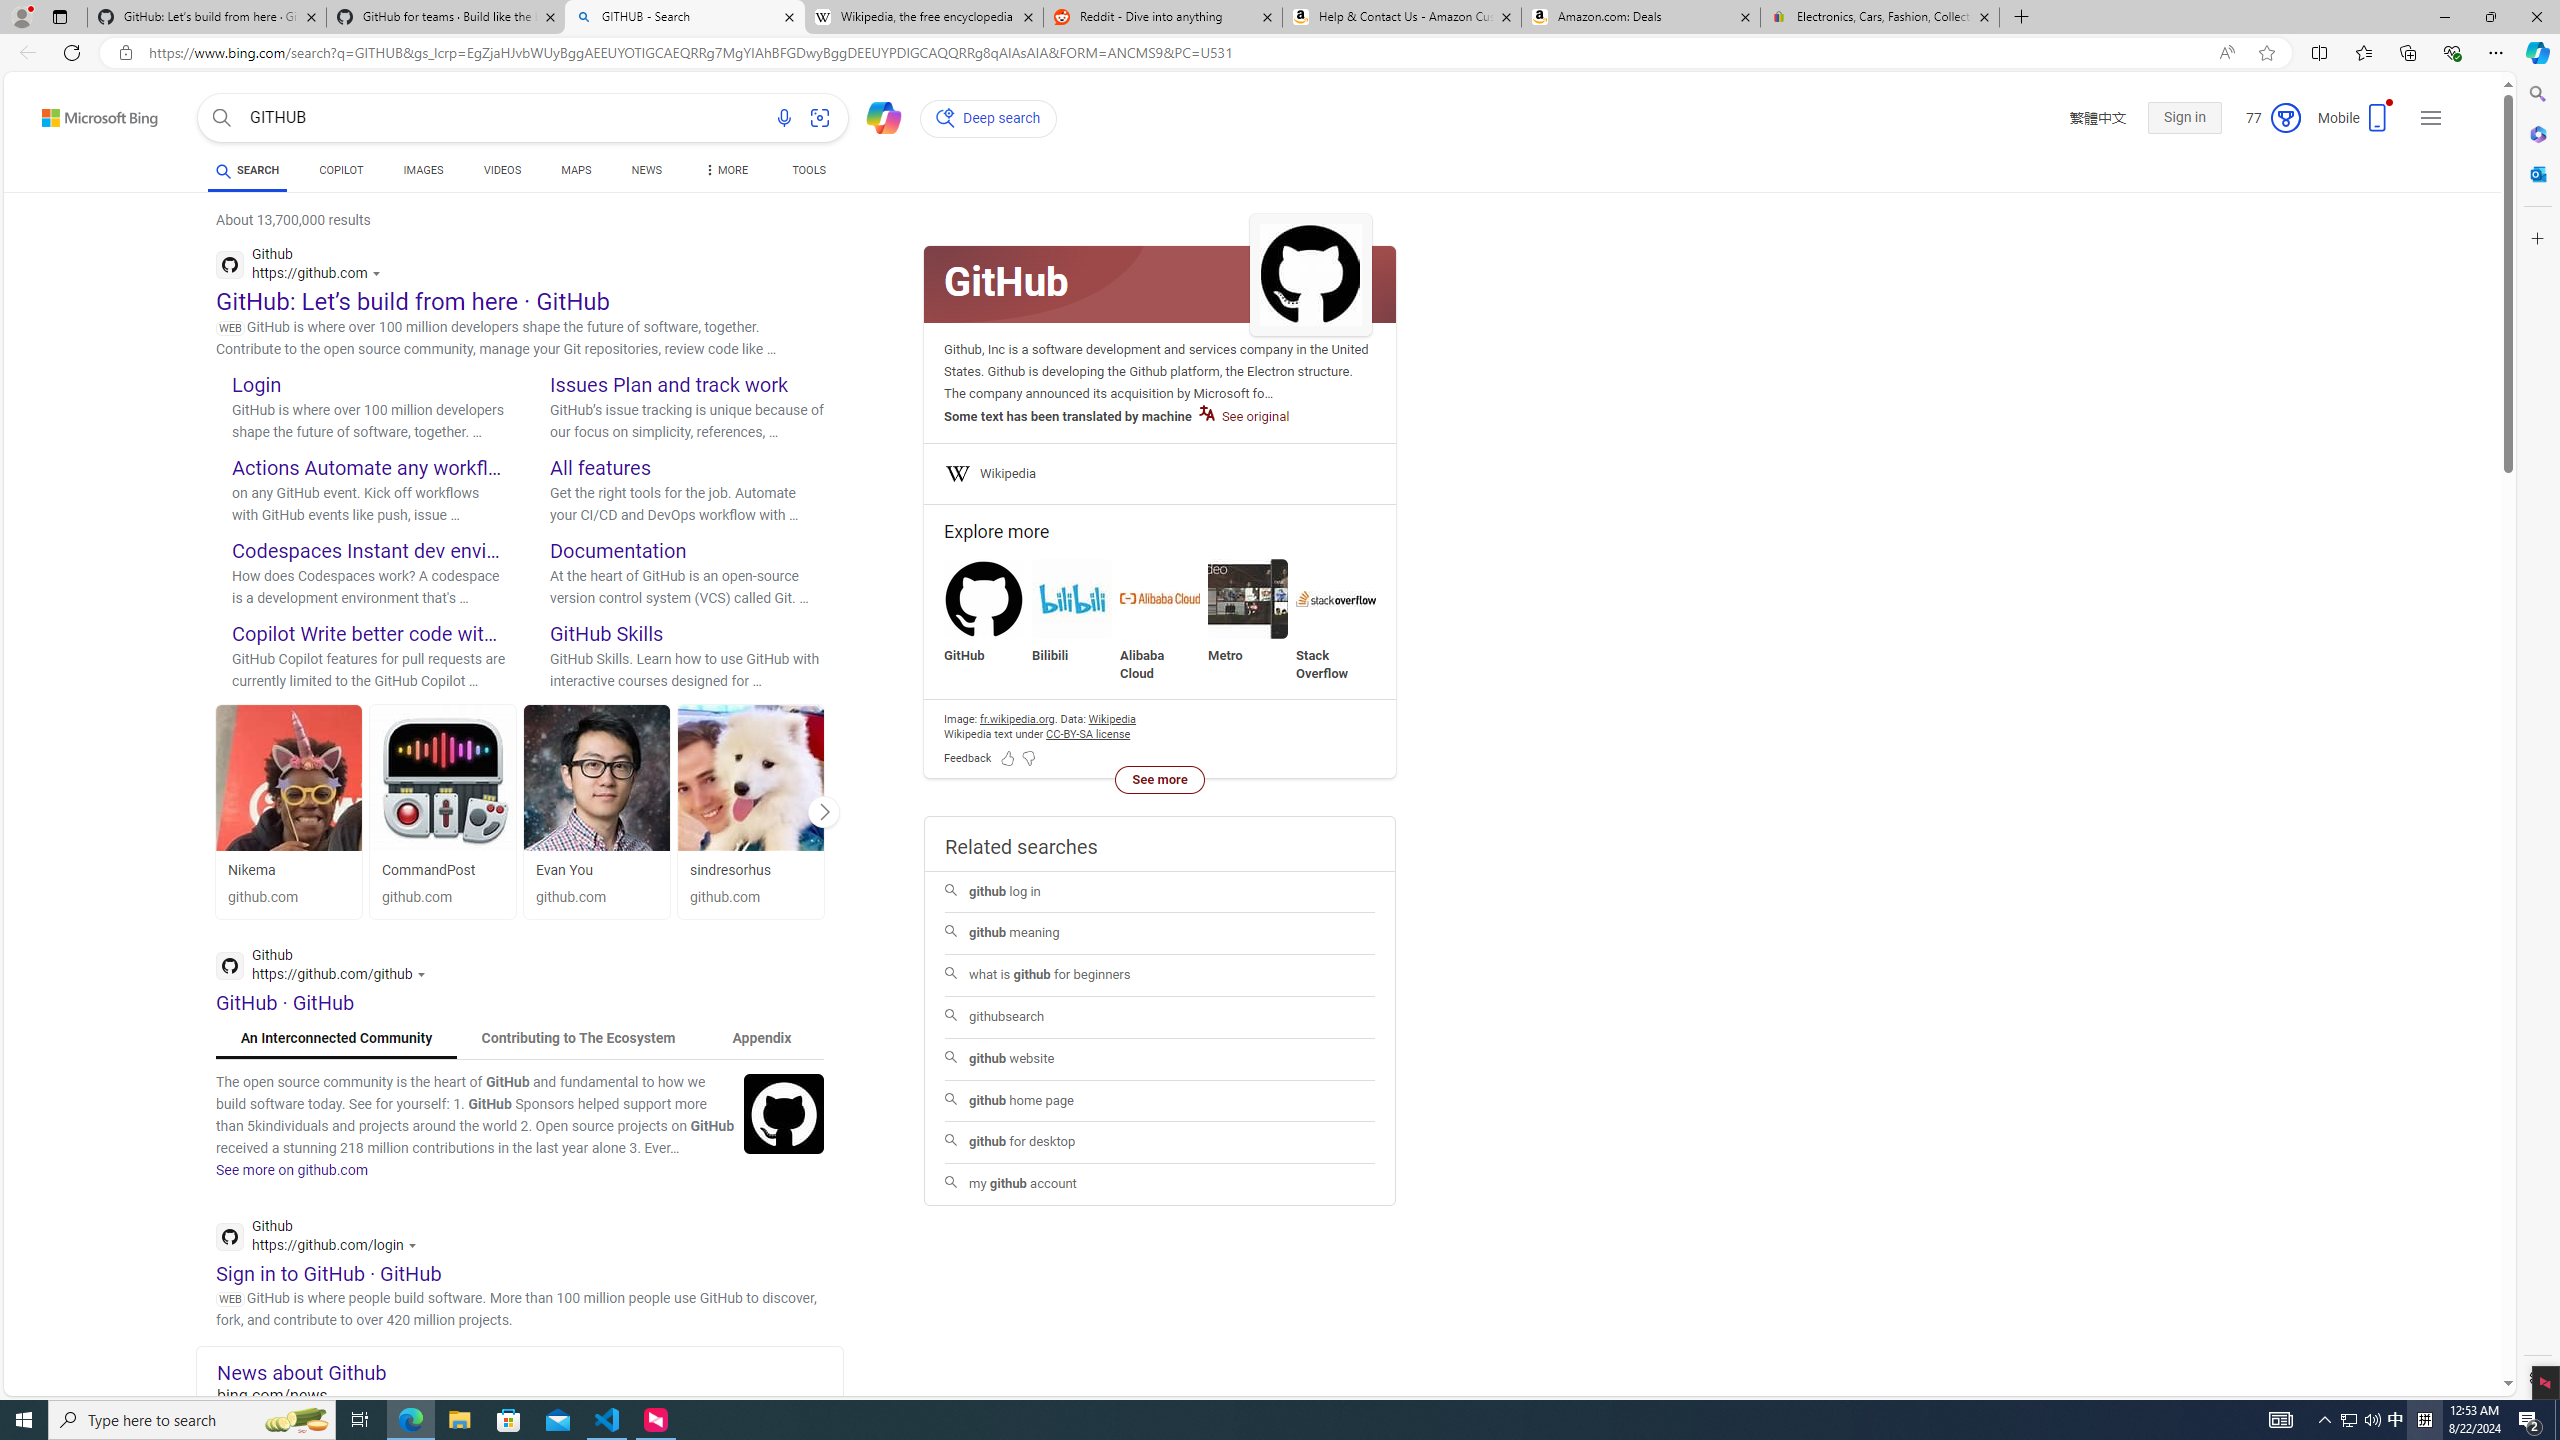 The width and height of the screenshot is (2560, 1440). Describe the element at coordinates (1089, 734) in the screenshot. I see `CC-BY-SA license` at that location.